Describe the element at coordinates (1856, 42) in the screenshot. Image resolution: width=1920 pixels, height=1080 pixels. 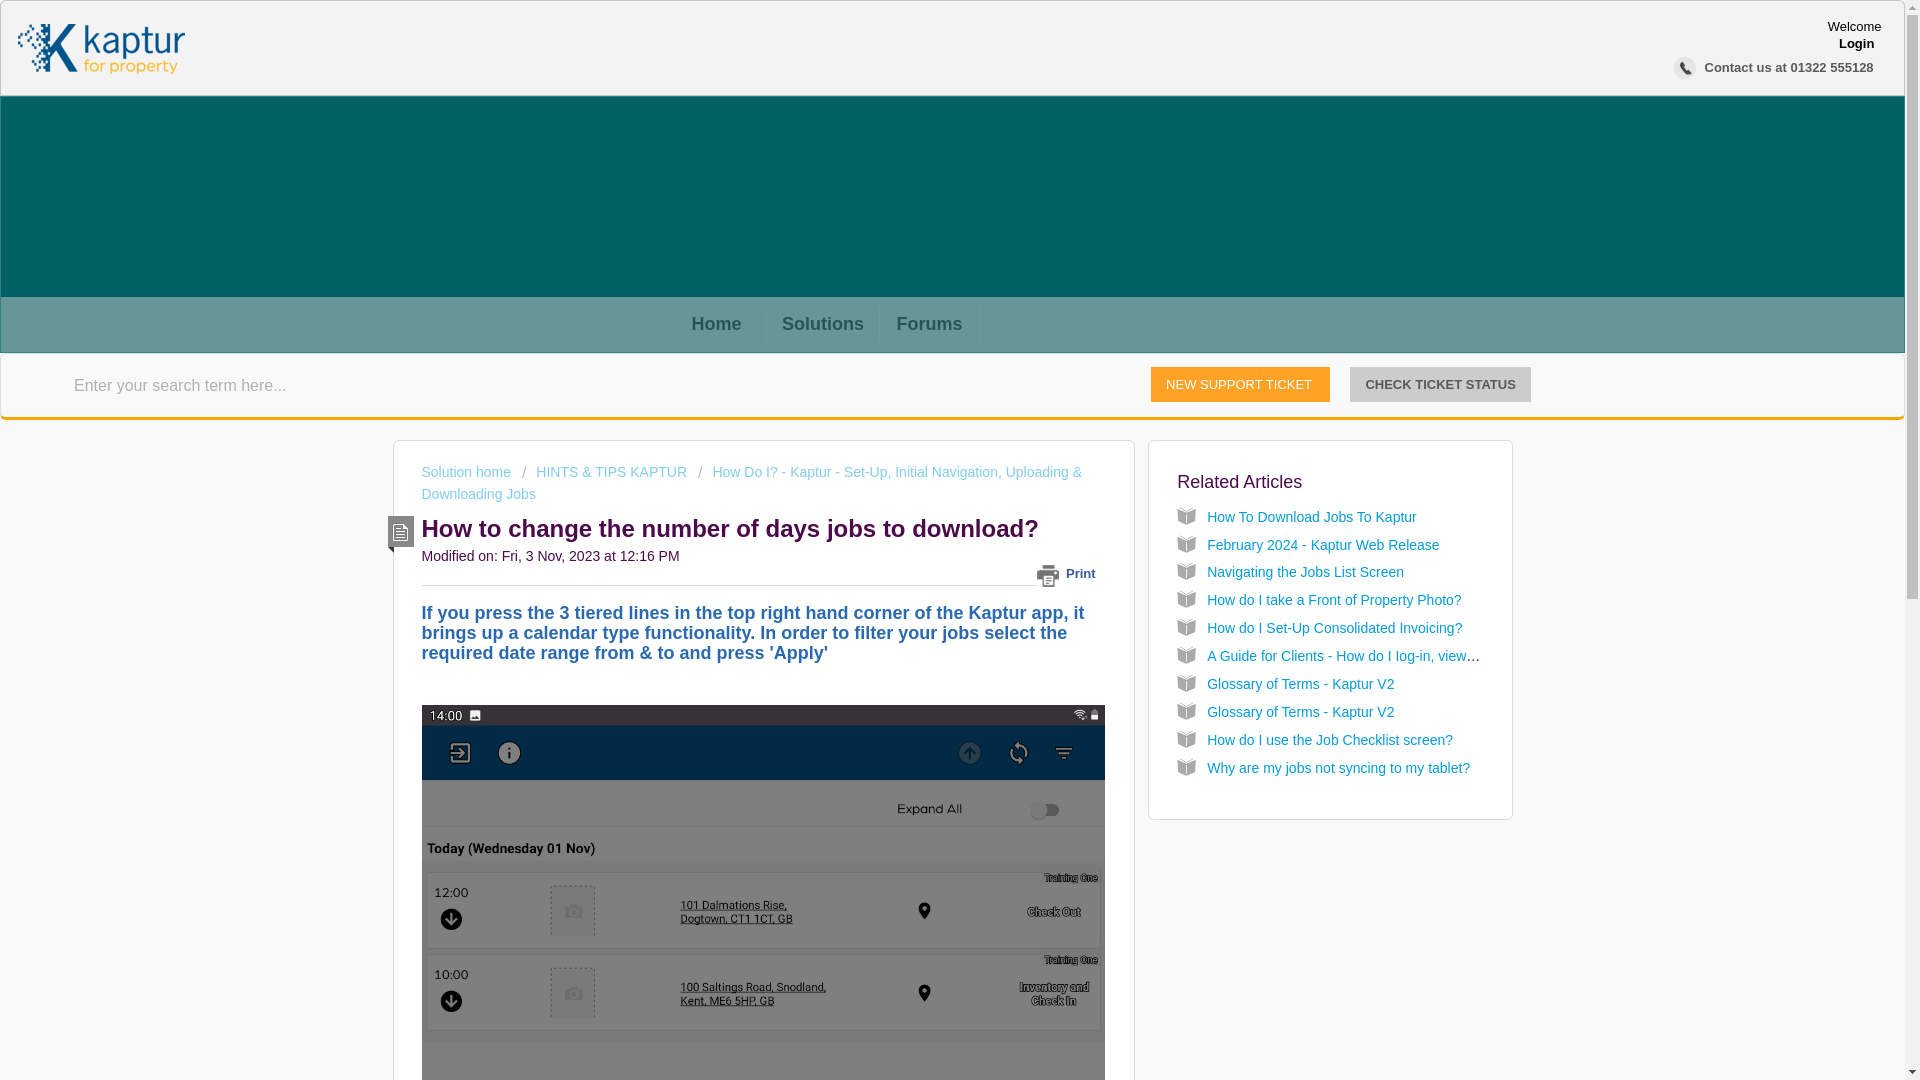
I see `Login` at that location.